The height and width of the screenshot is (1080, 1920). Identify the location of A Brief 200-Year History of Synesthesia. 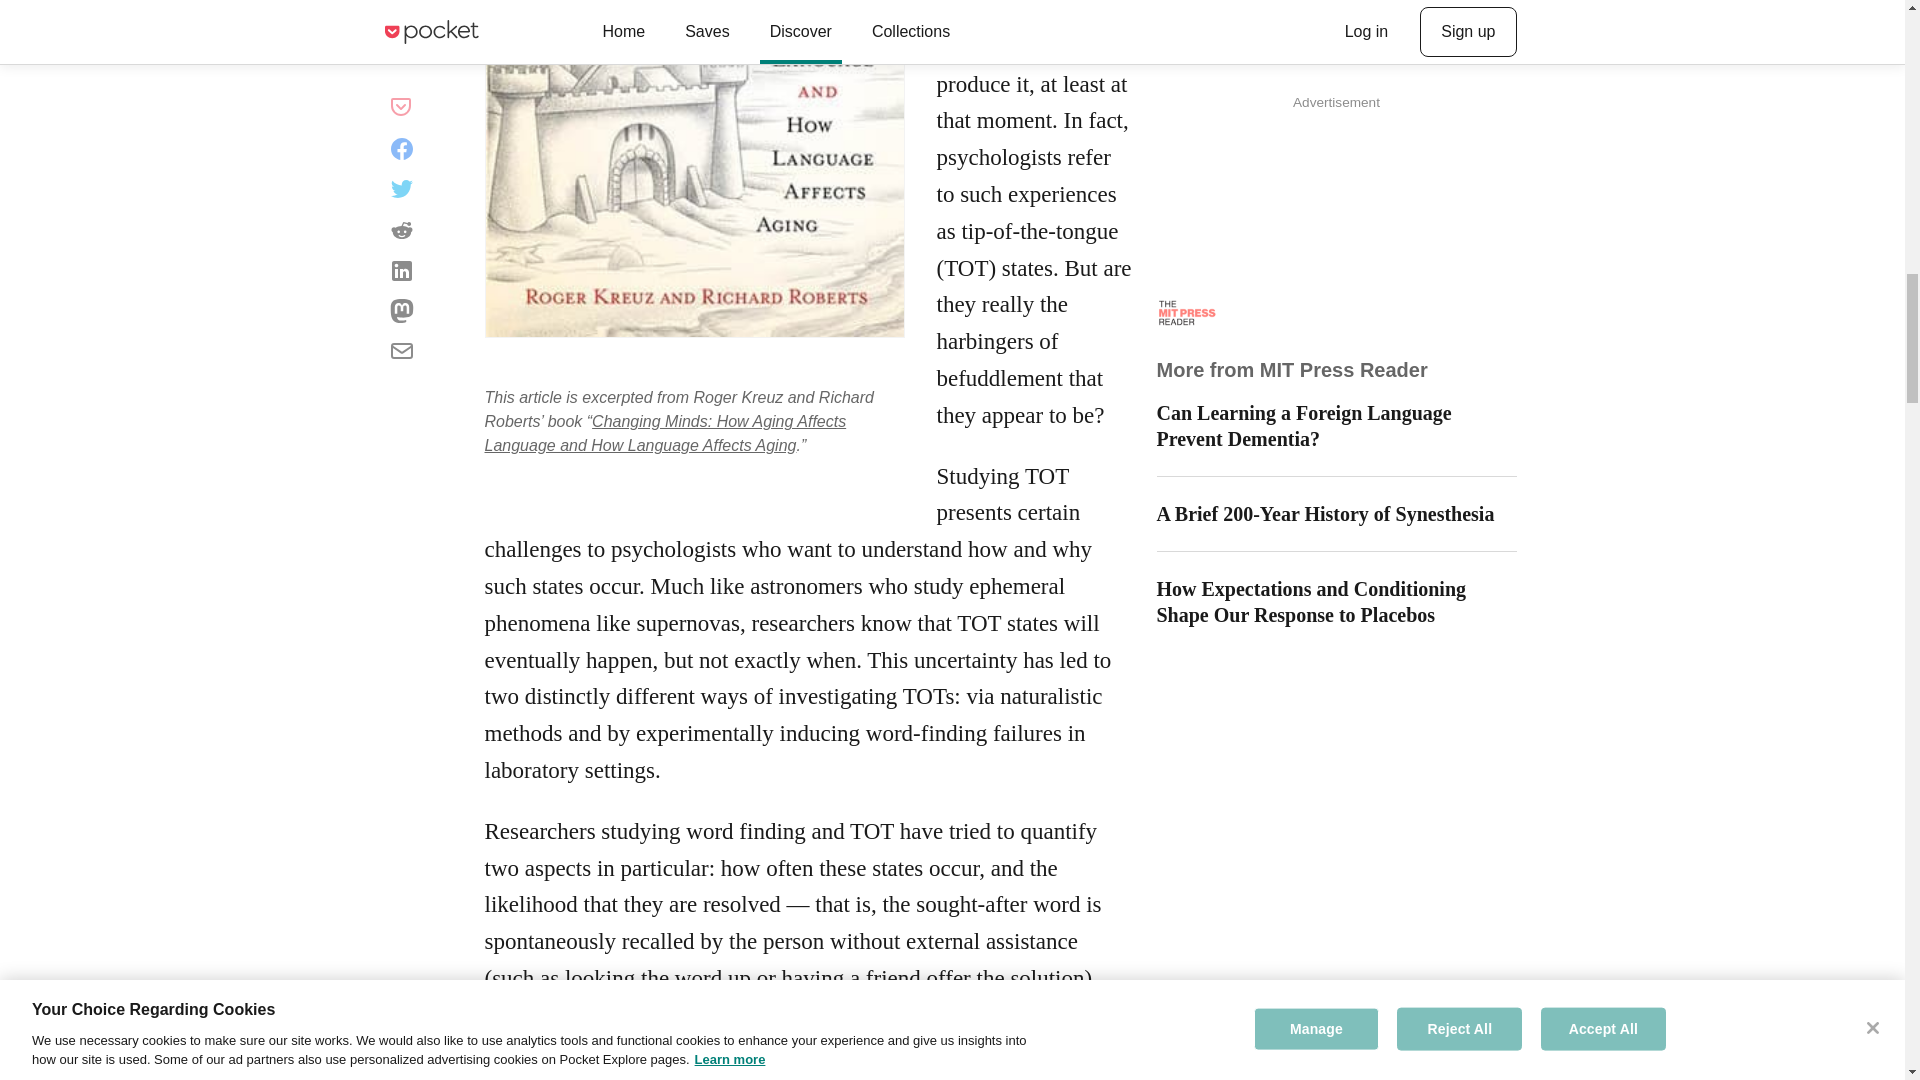
(1336, 514).